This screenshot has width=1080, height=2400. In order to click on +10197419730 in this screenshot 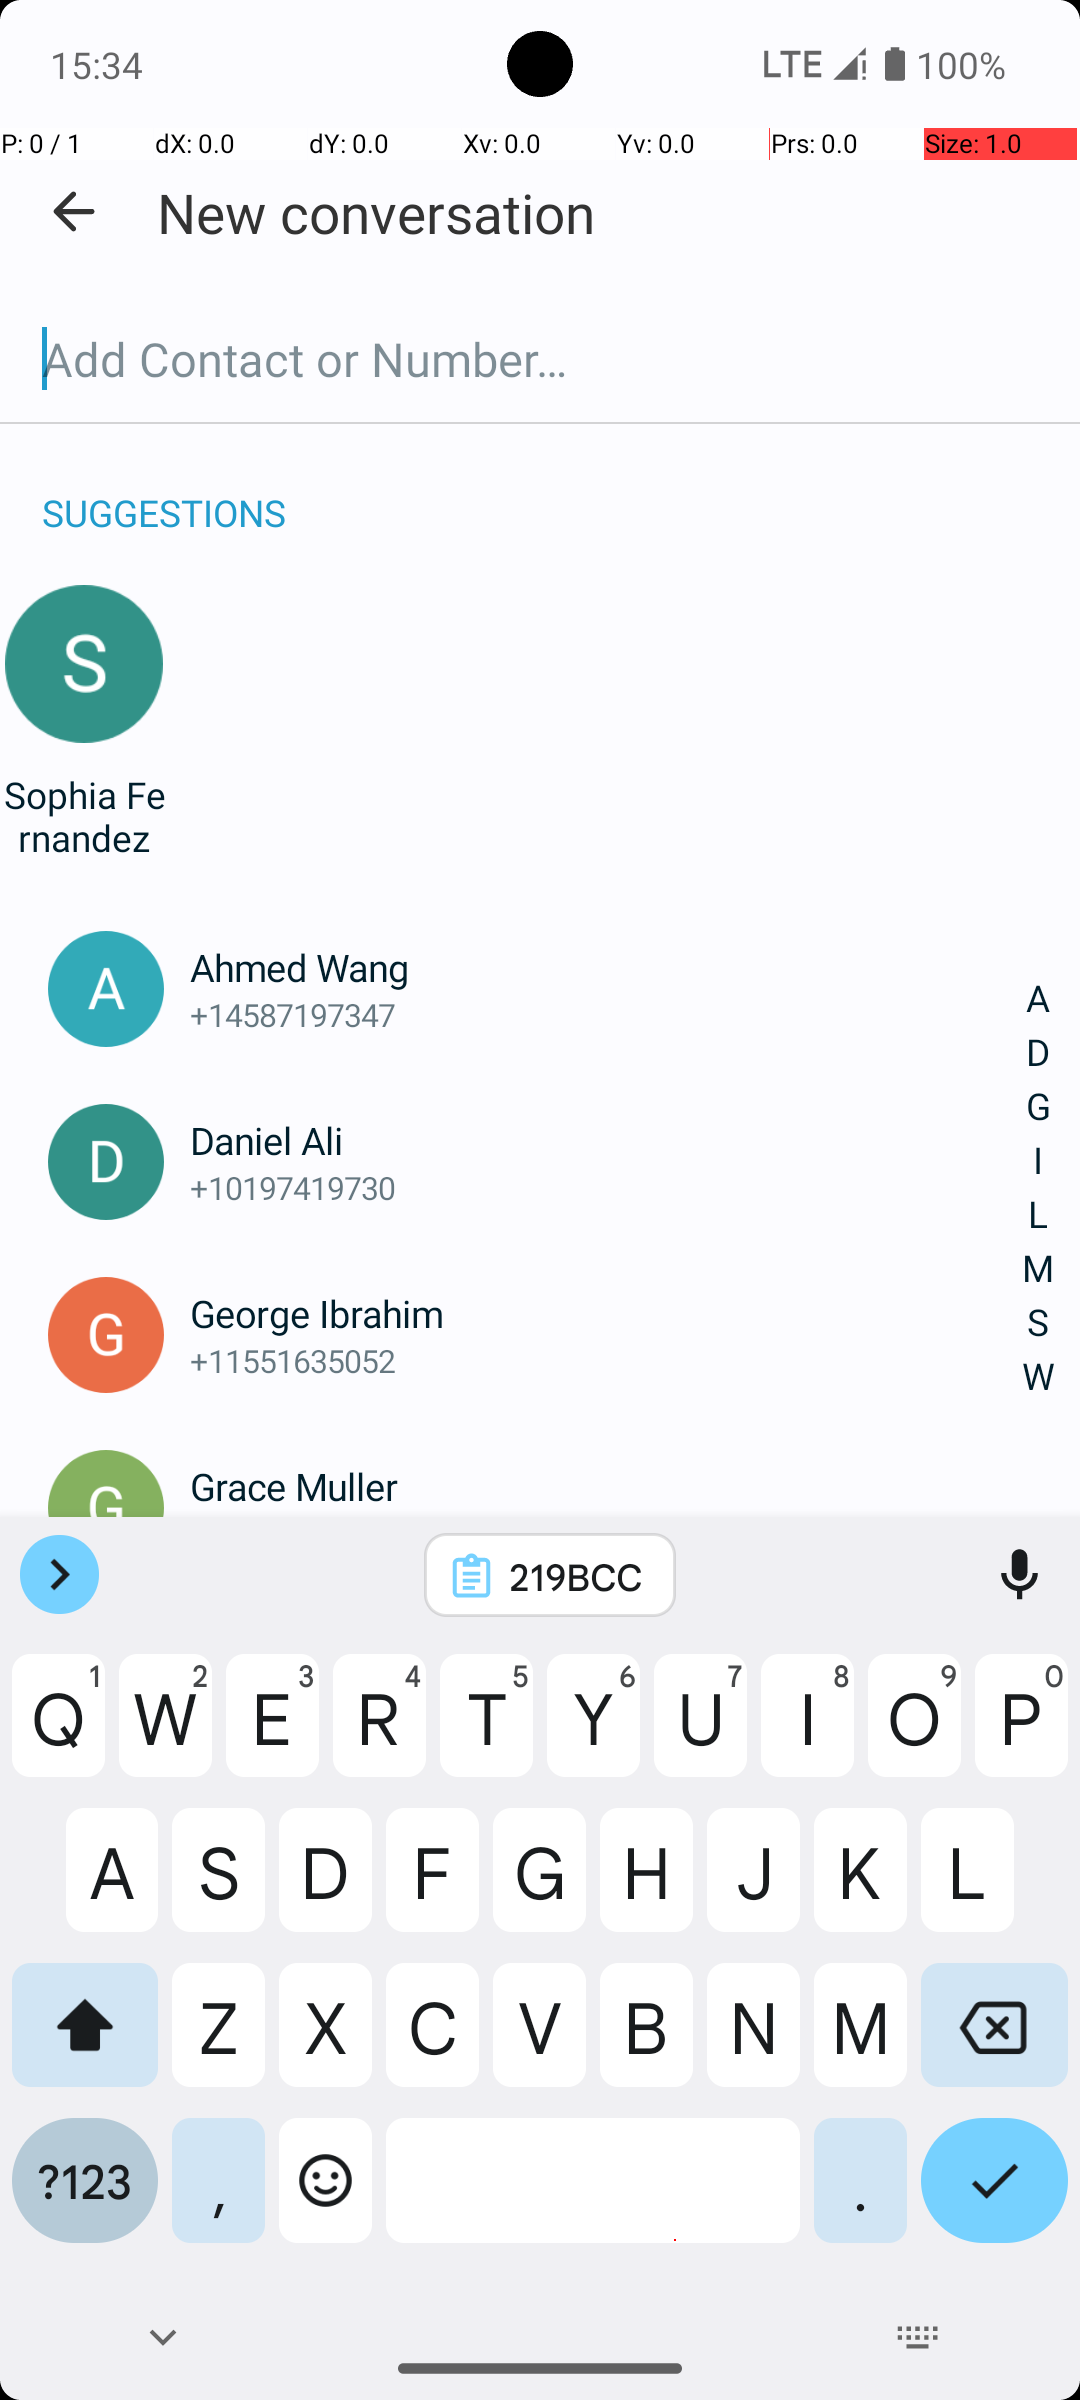, I will do `click(608, 1188)`.